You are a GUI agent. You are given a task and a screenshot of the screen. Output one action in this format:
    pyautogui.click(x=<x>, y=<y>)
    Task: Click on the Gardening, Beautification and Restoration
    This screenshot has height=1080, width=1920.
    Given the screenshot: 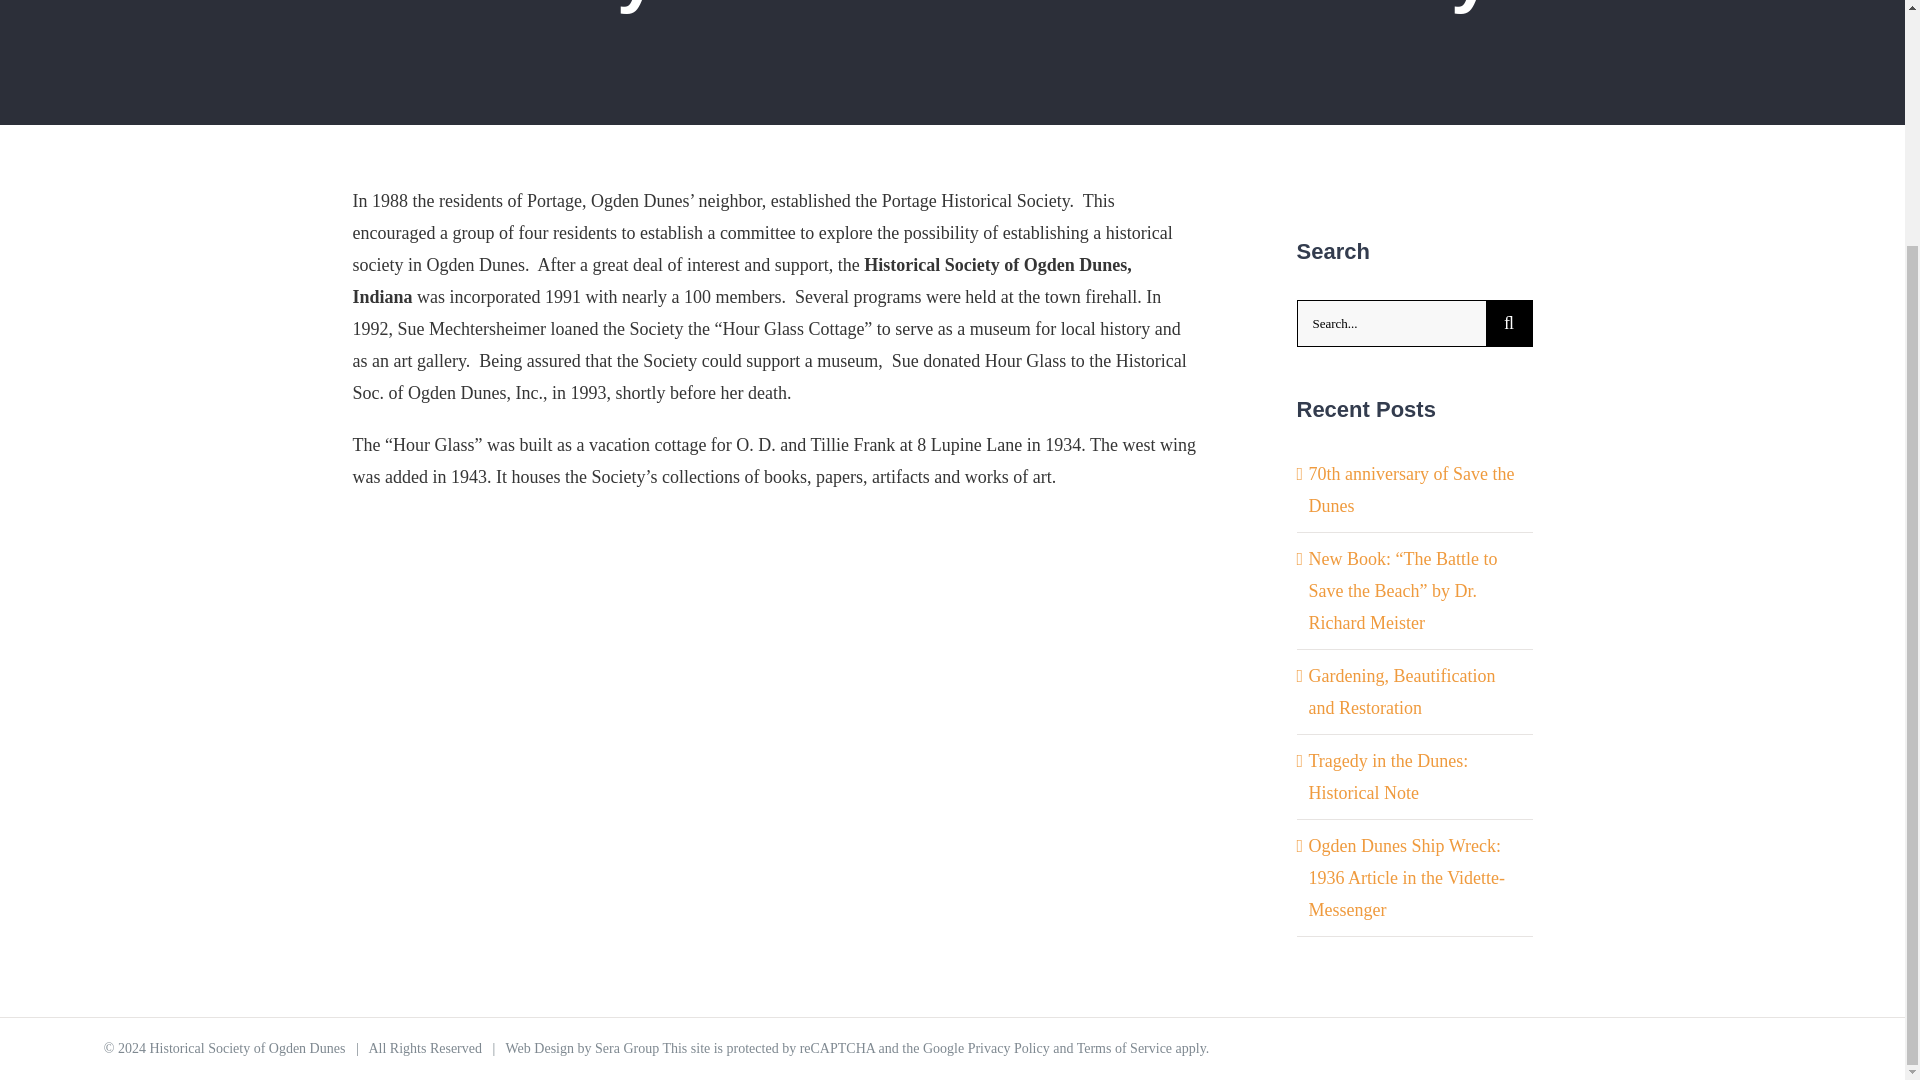 What is the action you would take?
    pyautogui.click(x=1401, y=692)
    